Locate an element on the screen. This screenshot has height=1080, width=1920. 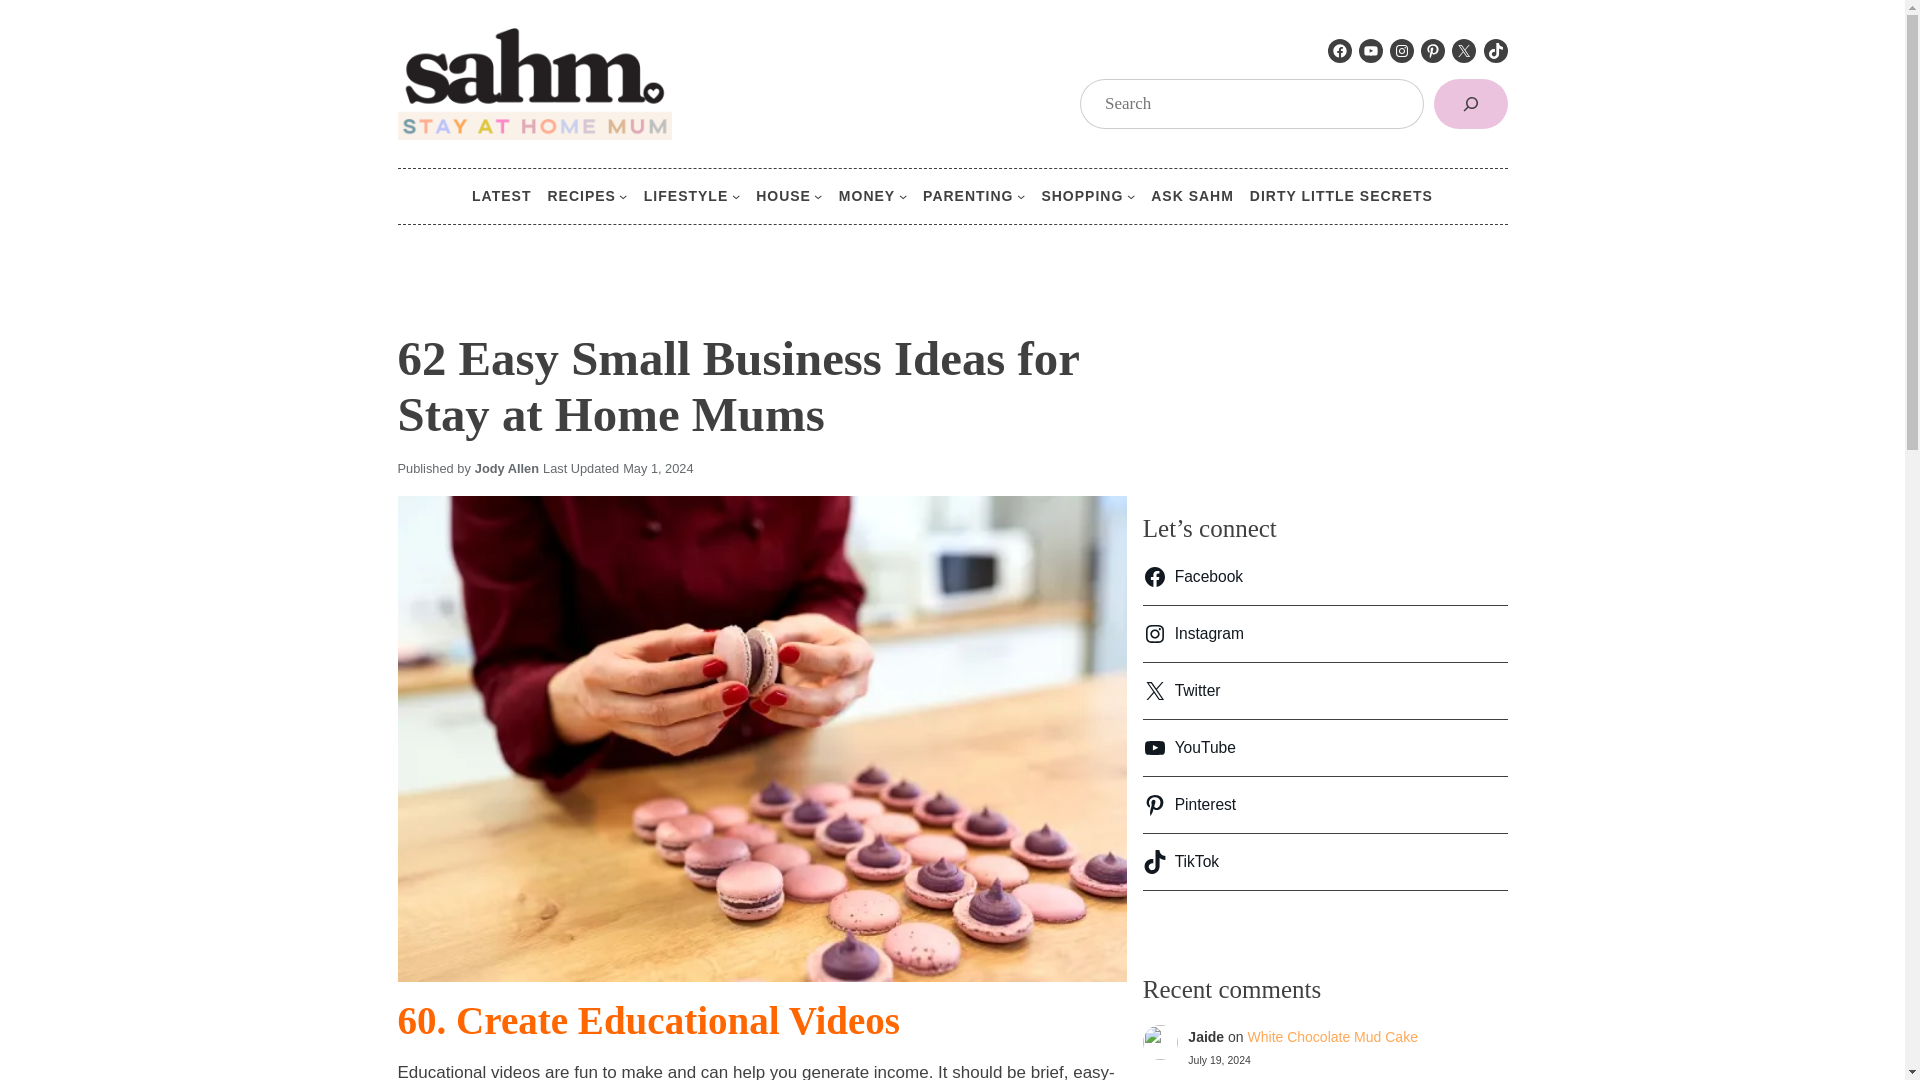
Instagram is located at coordinates (1402, 50).